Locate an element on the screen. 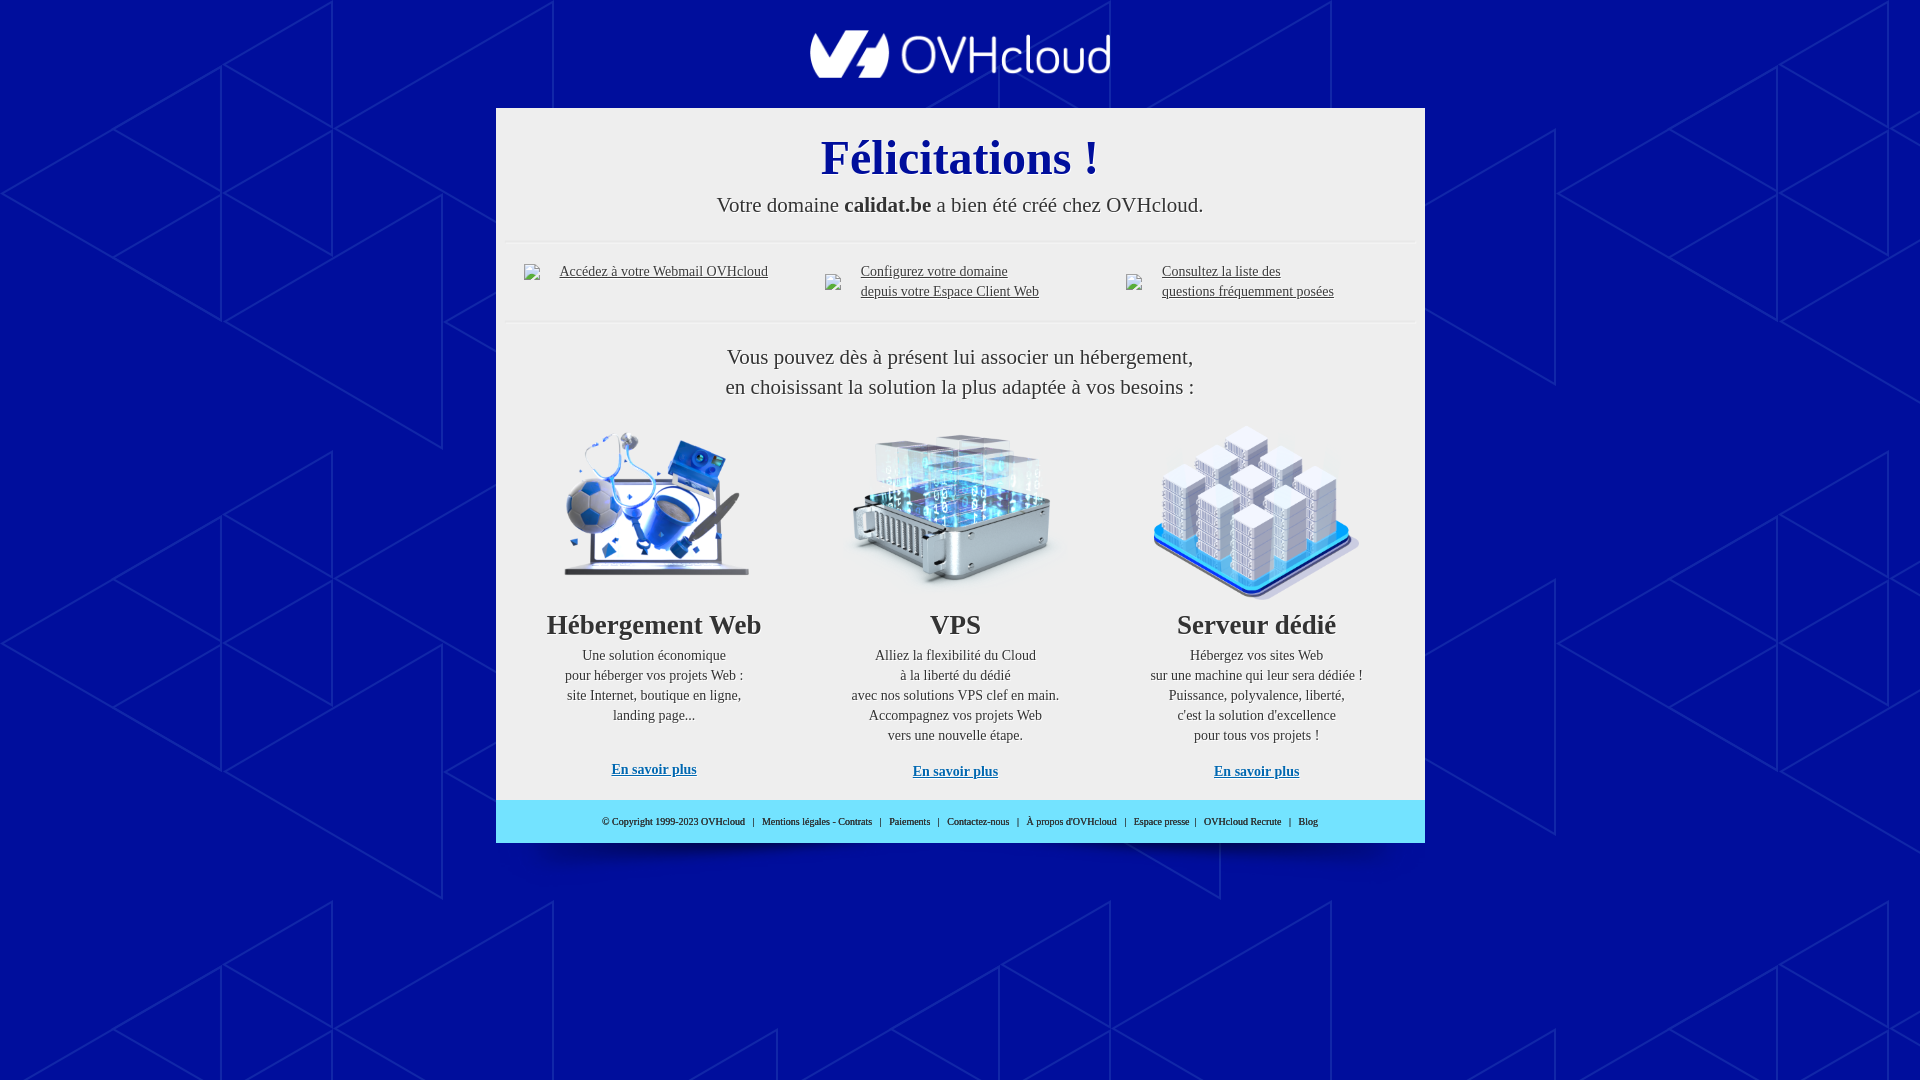 Image resolution: width=1920 pixels, height=1080 pixels. OVHcloud is located at coordinates (960, 72).